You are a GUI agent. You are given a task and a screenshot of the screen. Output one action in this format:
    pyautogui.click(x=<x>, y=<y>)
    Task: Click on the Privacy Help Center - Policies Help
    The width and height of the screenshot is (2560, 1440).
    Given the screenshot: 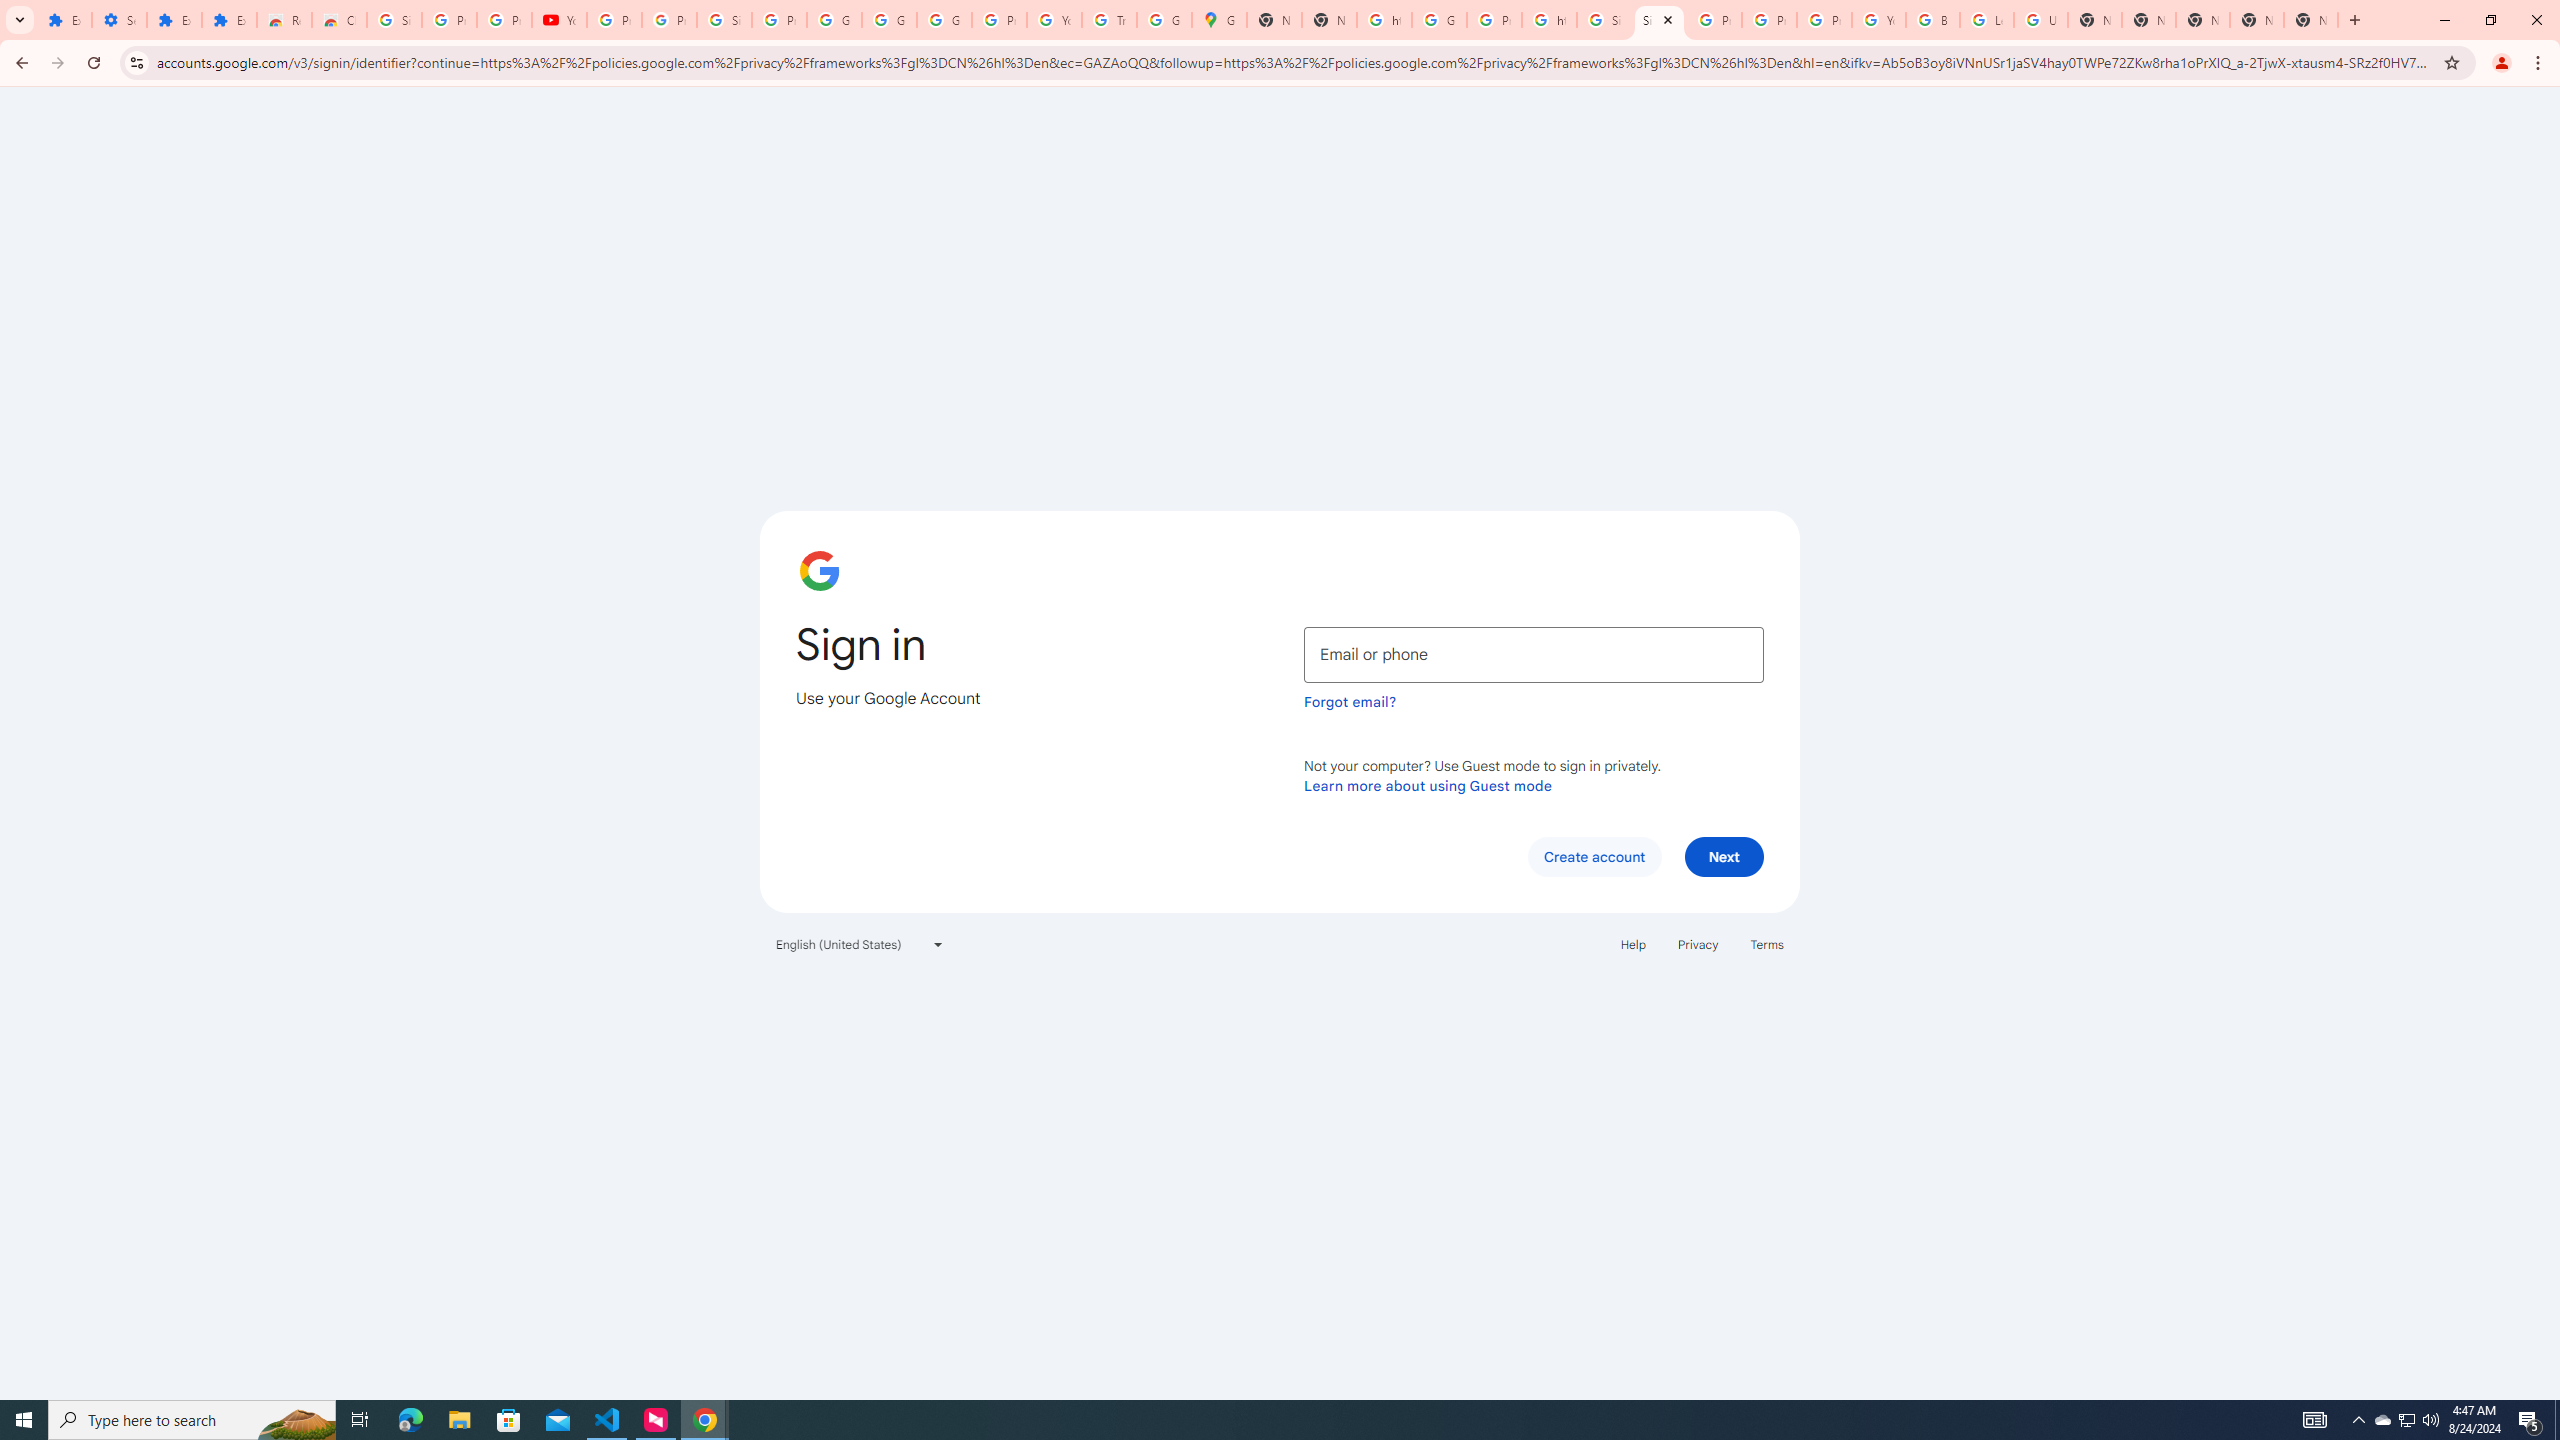 What is the action you would take?
    pyautogui.click(x=1768, y=20)
    